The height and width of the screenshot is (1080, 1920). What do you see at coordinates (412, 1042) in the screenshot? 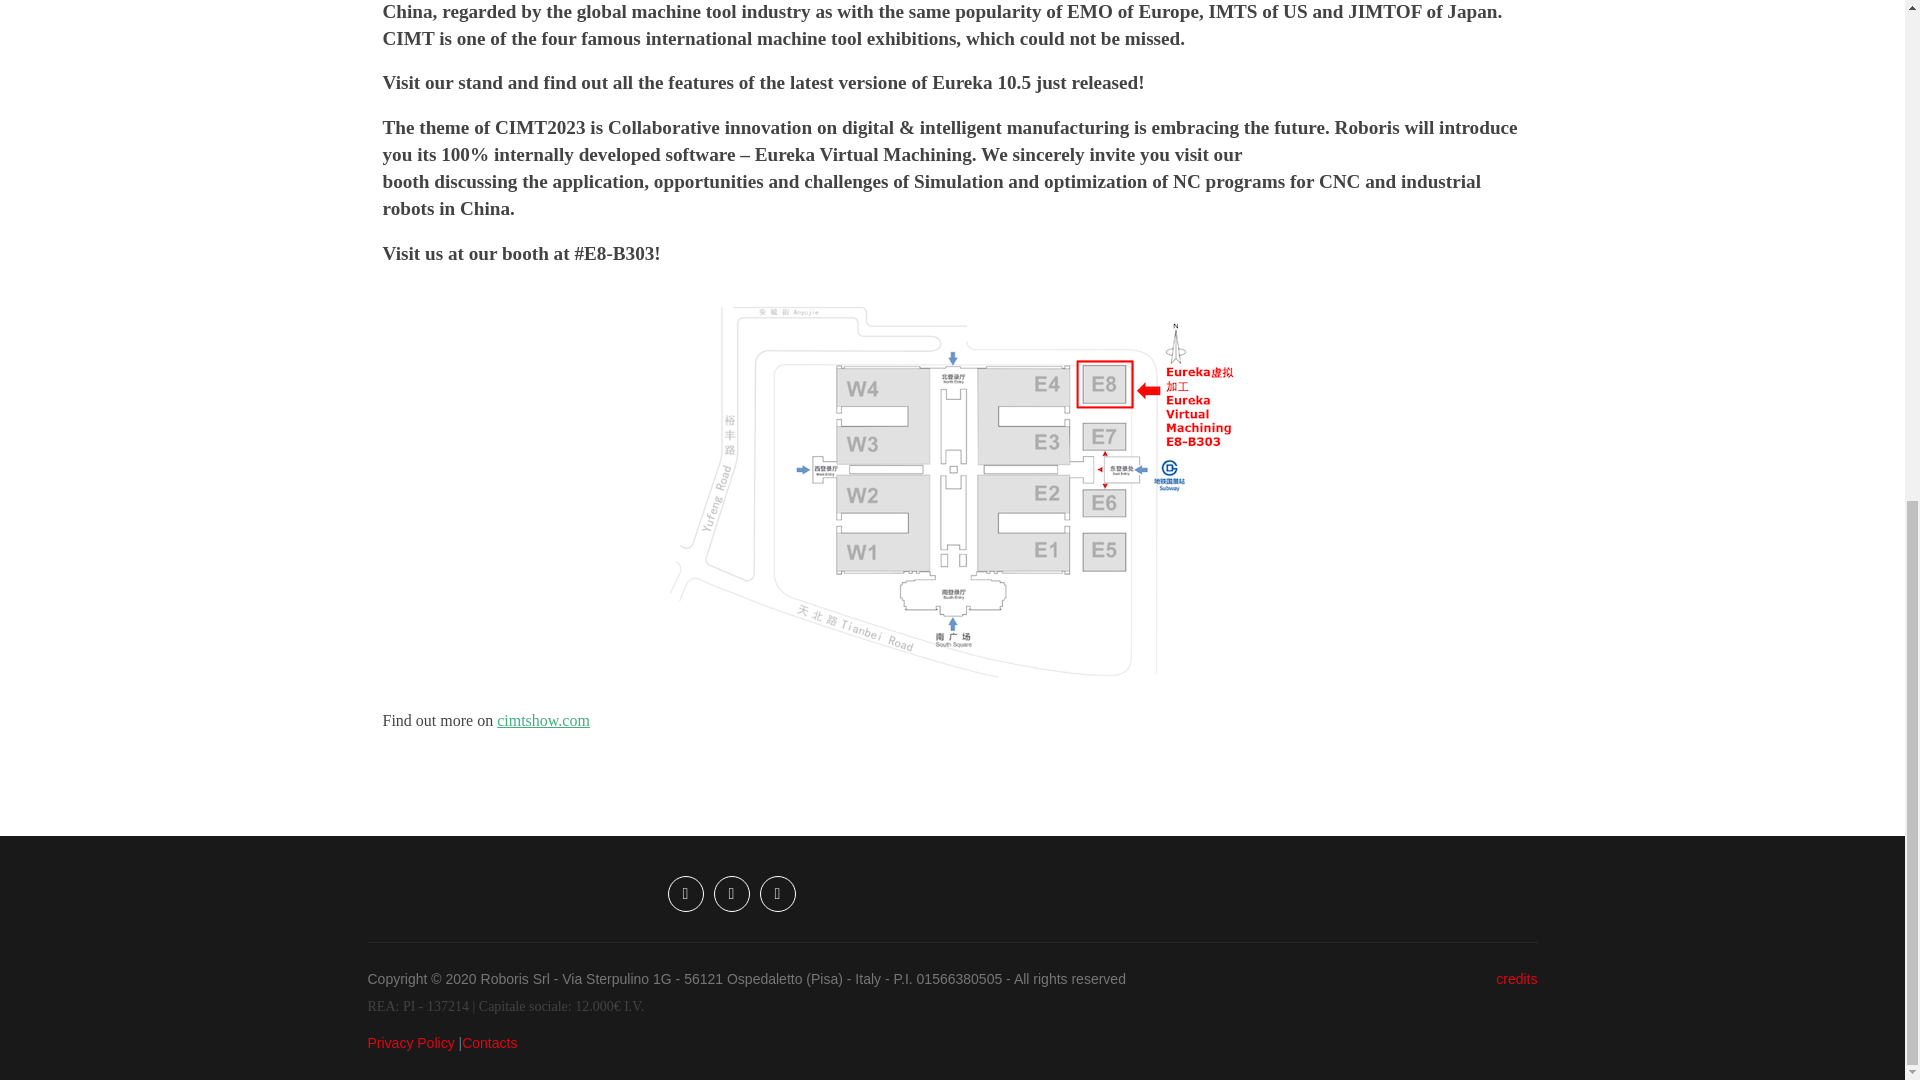
I see `Privacy Policy` at bounding box center [412, 1042].